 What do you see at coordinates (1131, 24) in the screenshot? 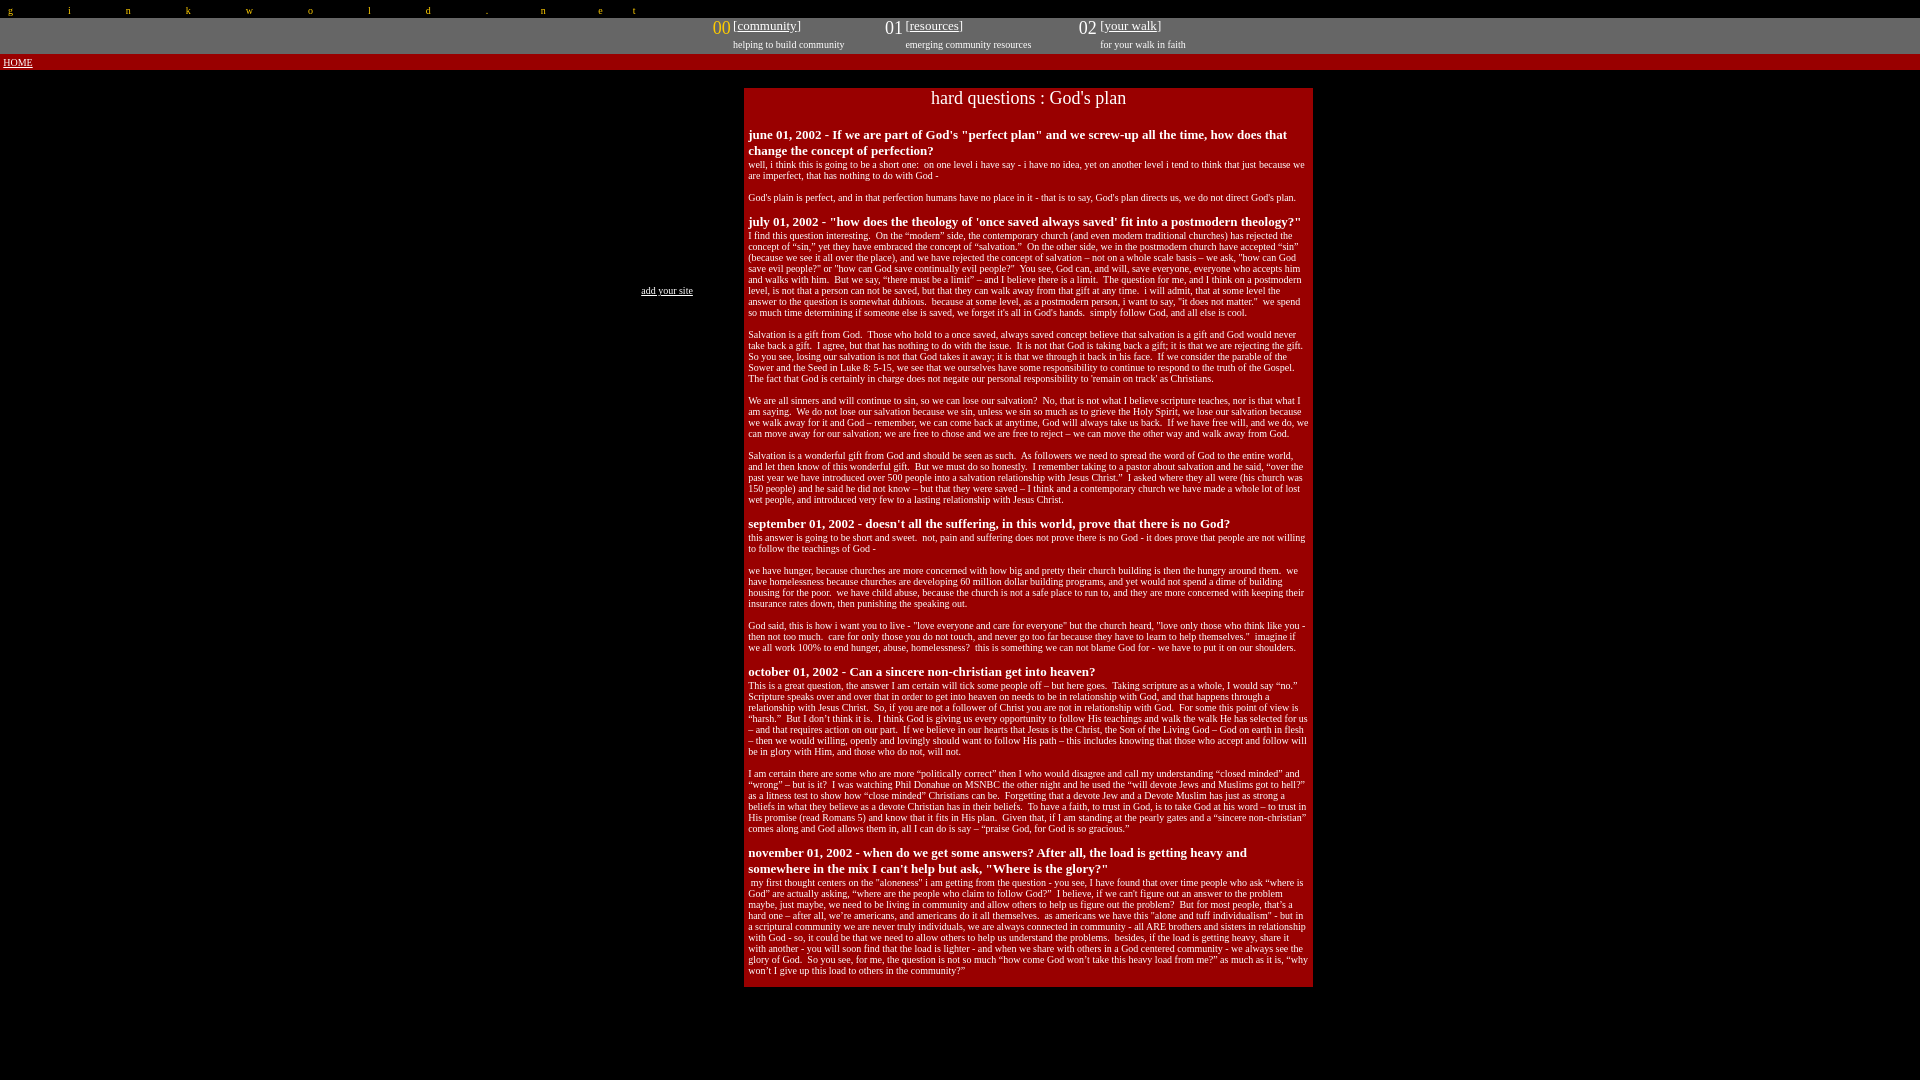
I see `your walk` at bounding box center [1131, 24].